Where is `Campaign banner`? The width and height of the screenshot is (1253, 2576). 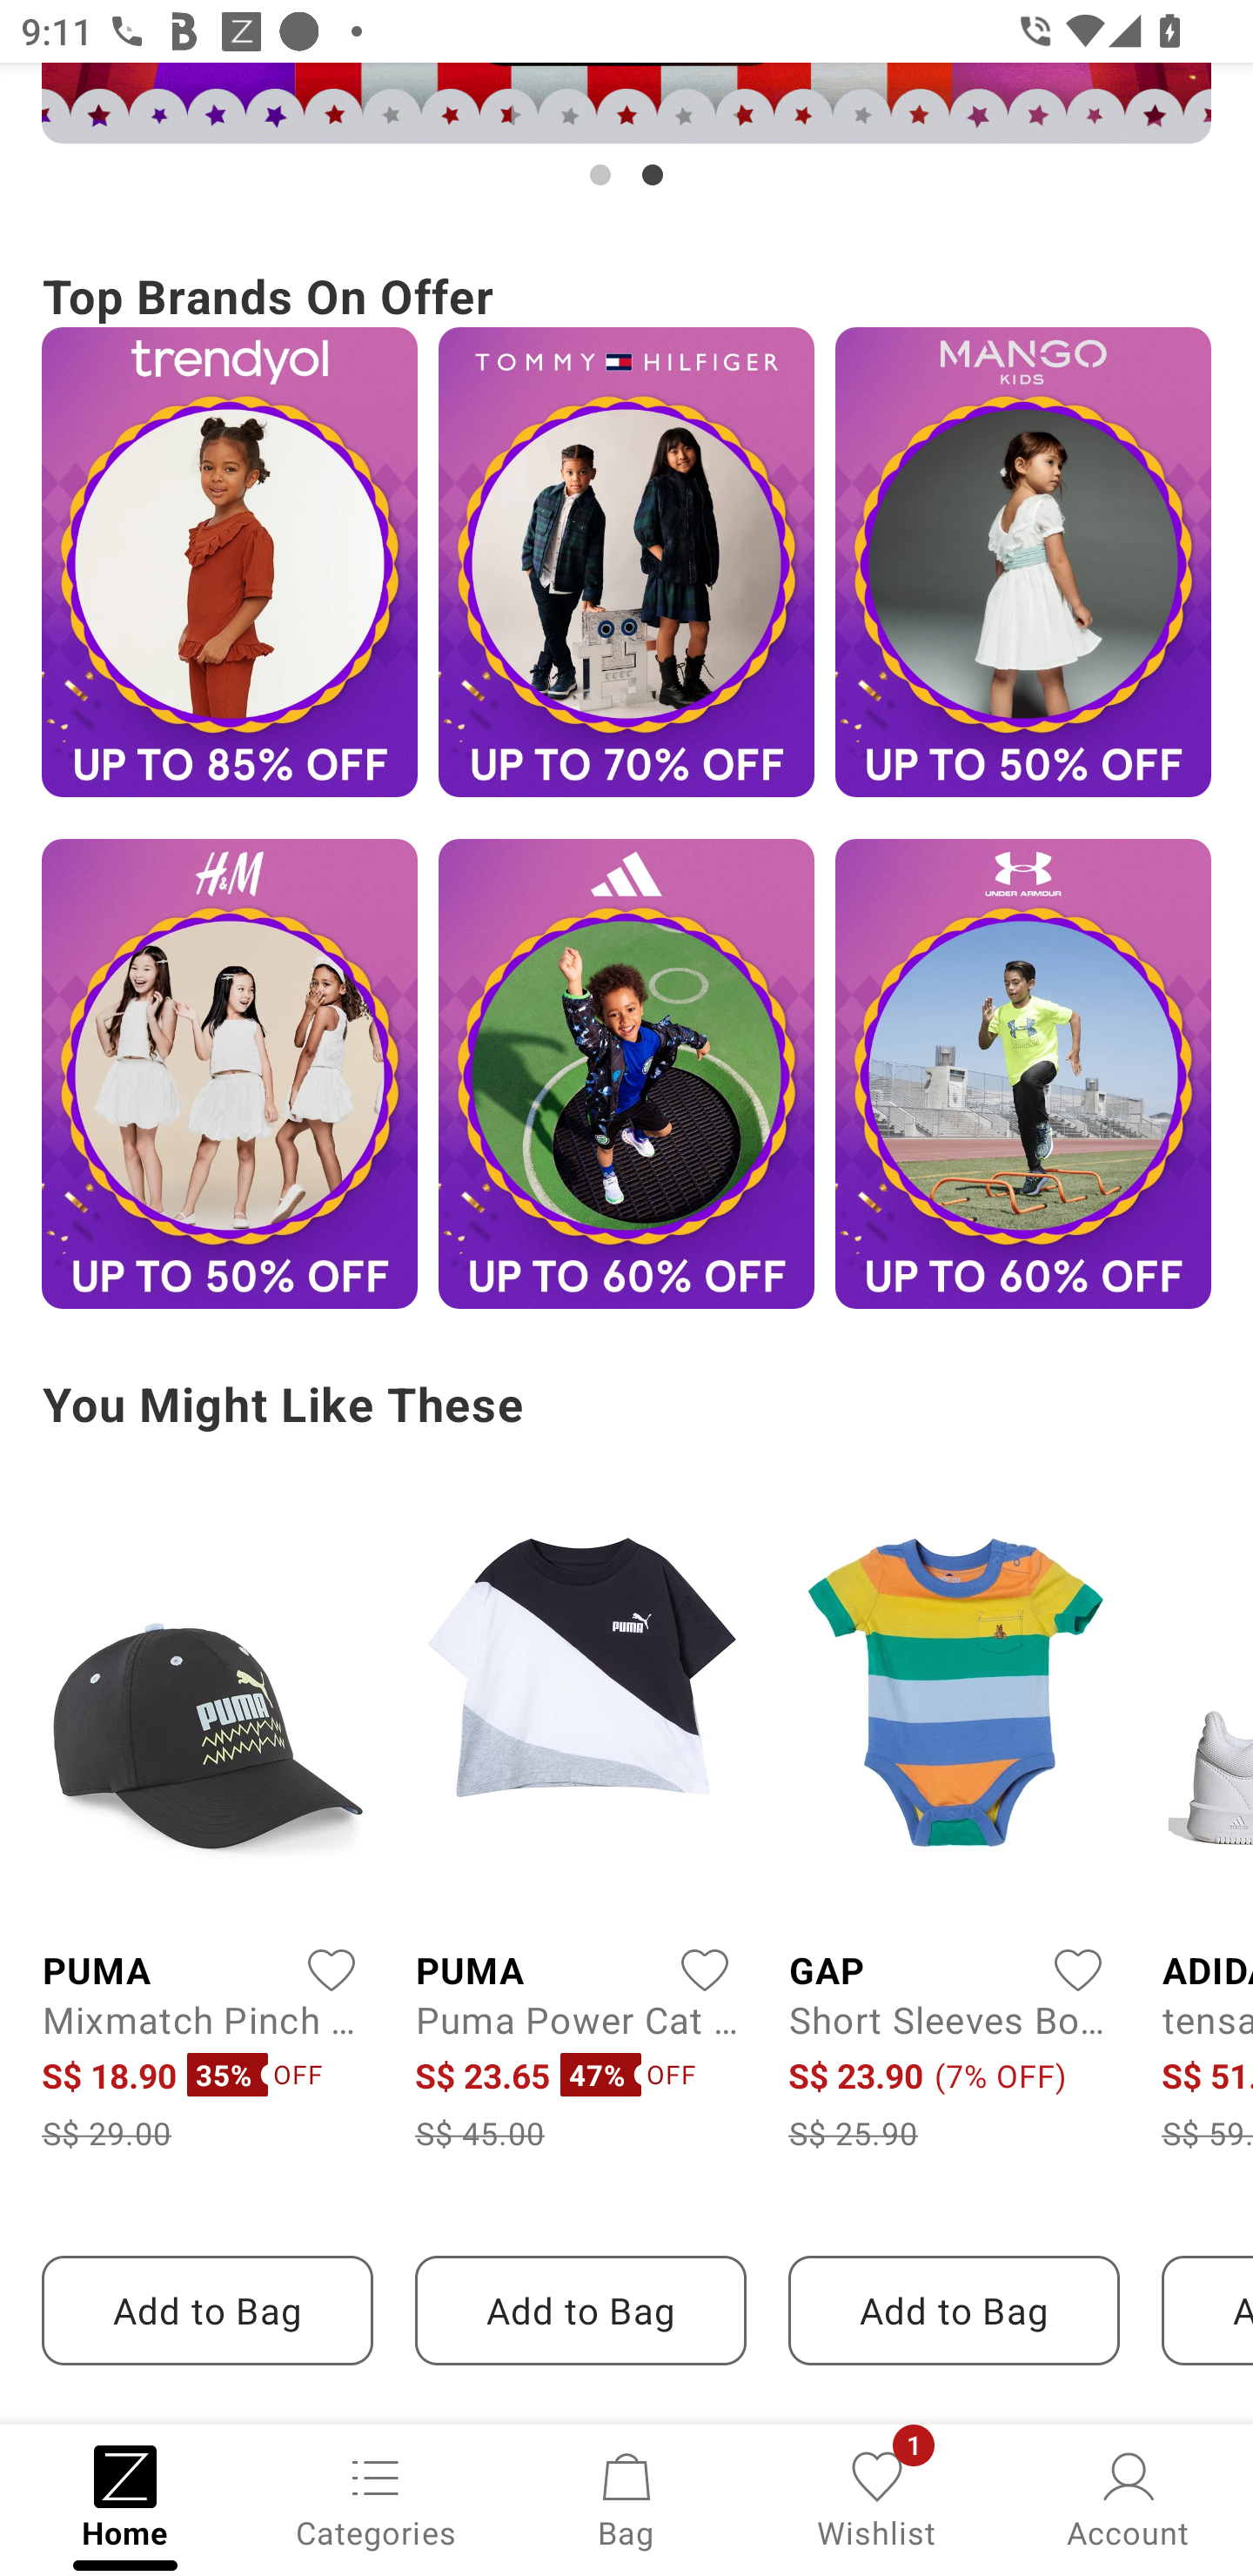 Campaign banner is located at coordinates (626, 560).